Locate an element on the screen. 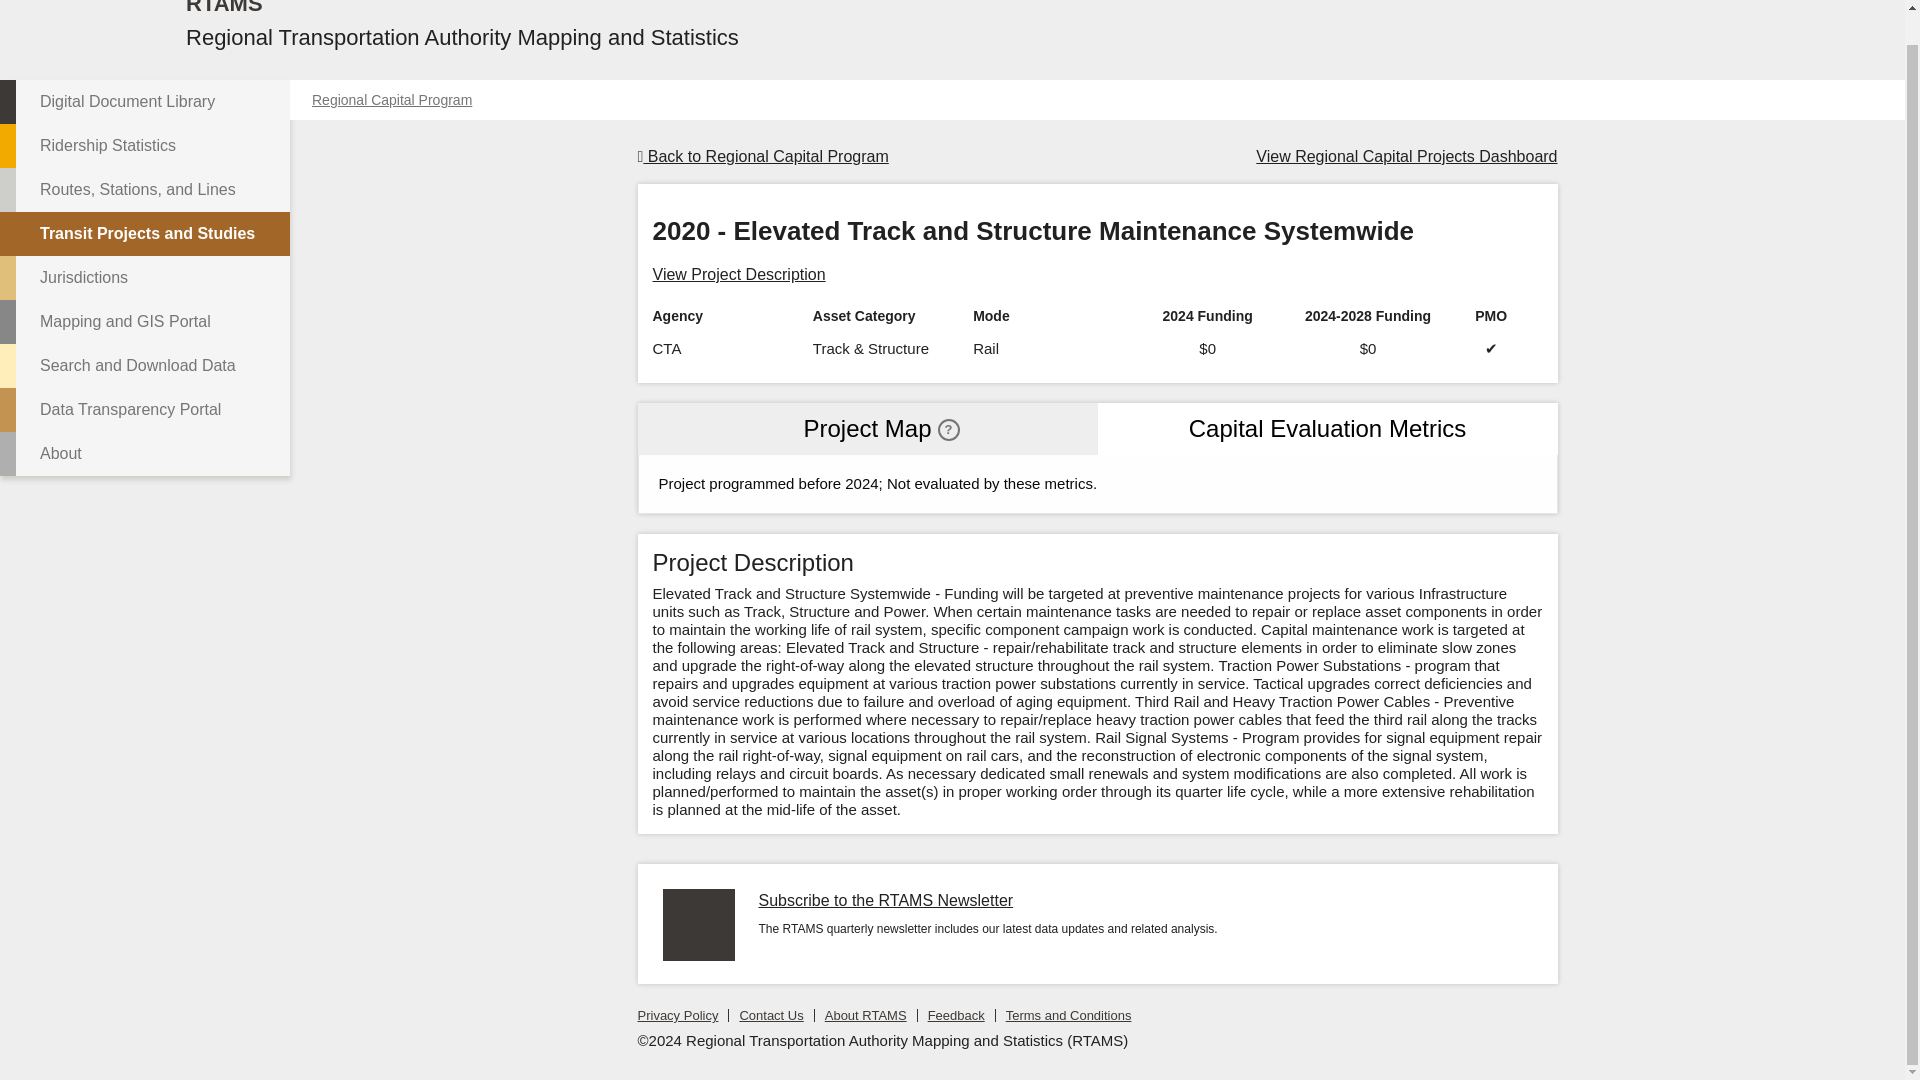 The width and height of the screenshot is (1920, 1080). Privacy Policy is located at coordinates (678, 1014).